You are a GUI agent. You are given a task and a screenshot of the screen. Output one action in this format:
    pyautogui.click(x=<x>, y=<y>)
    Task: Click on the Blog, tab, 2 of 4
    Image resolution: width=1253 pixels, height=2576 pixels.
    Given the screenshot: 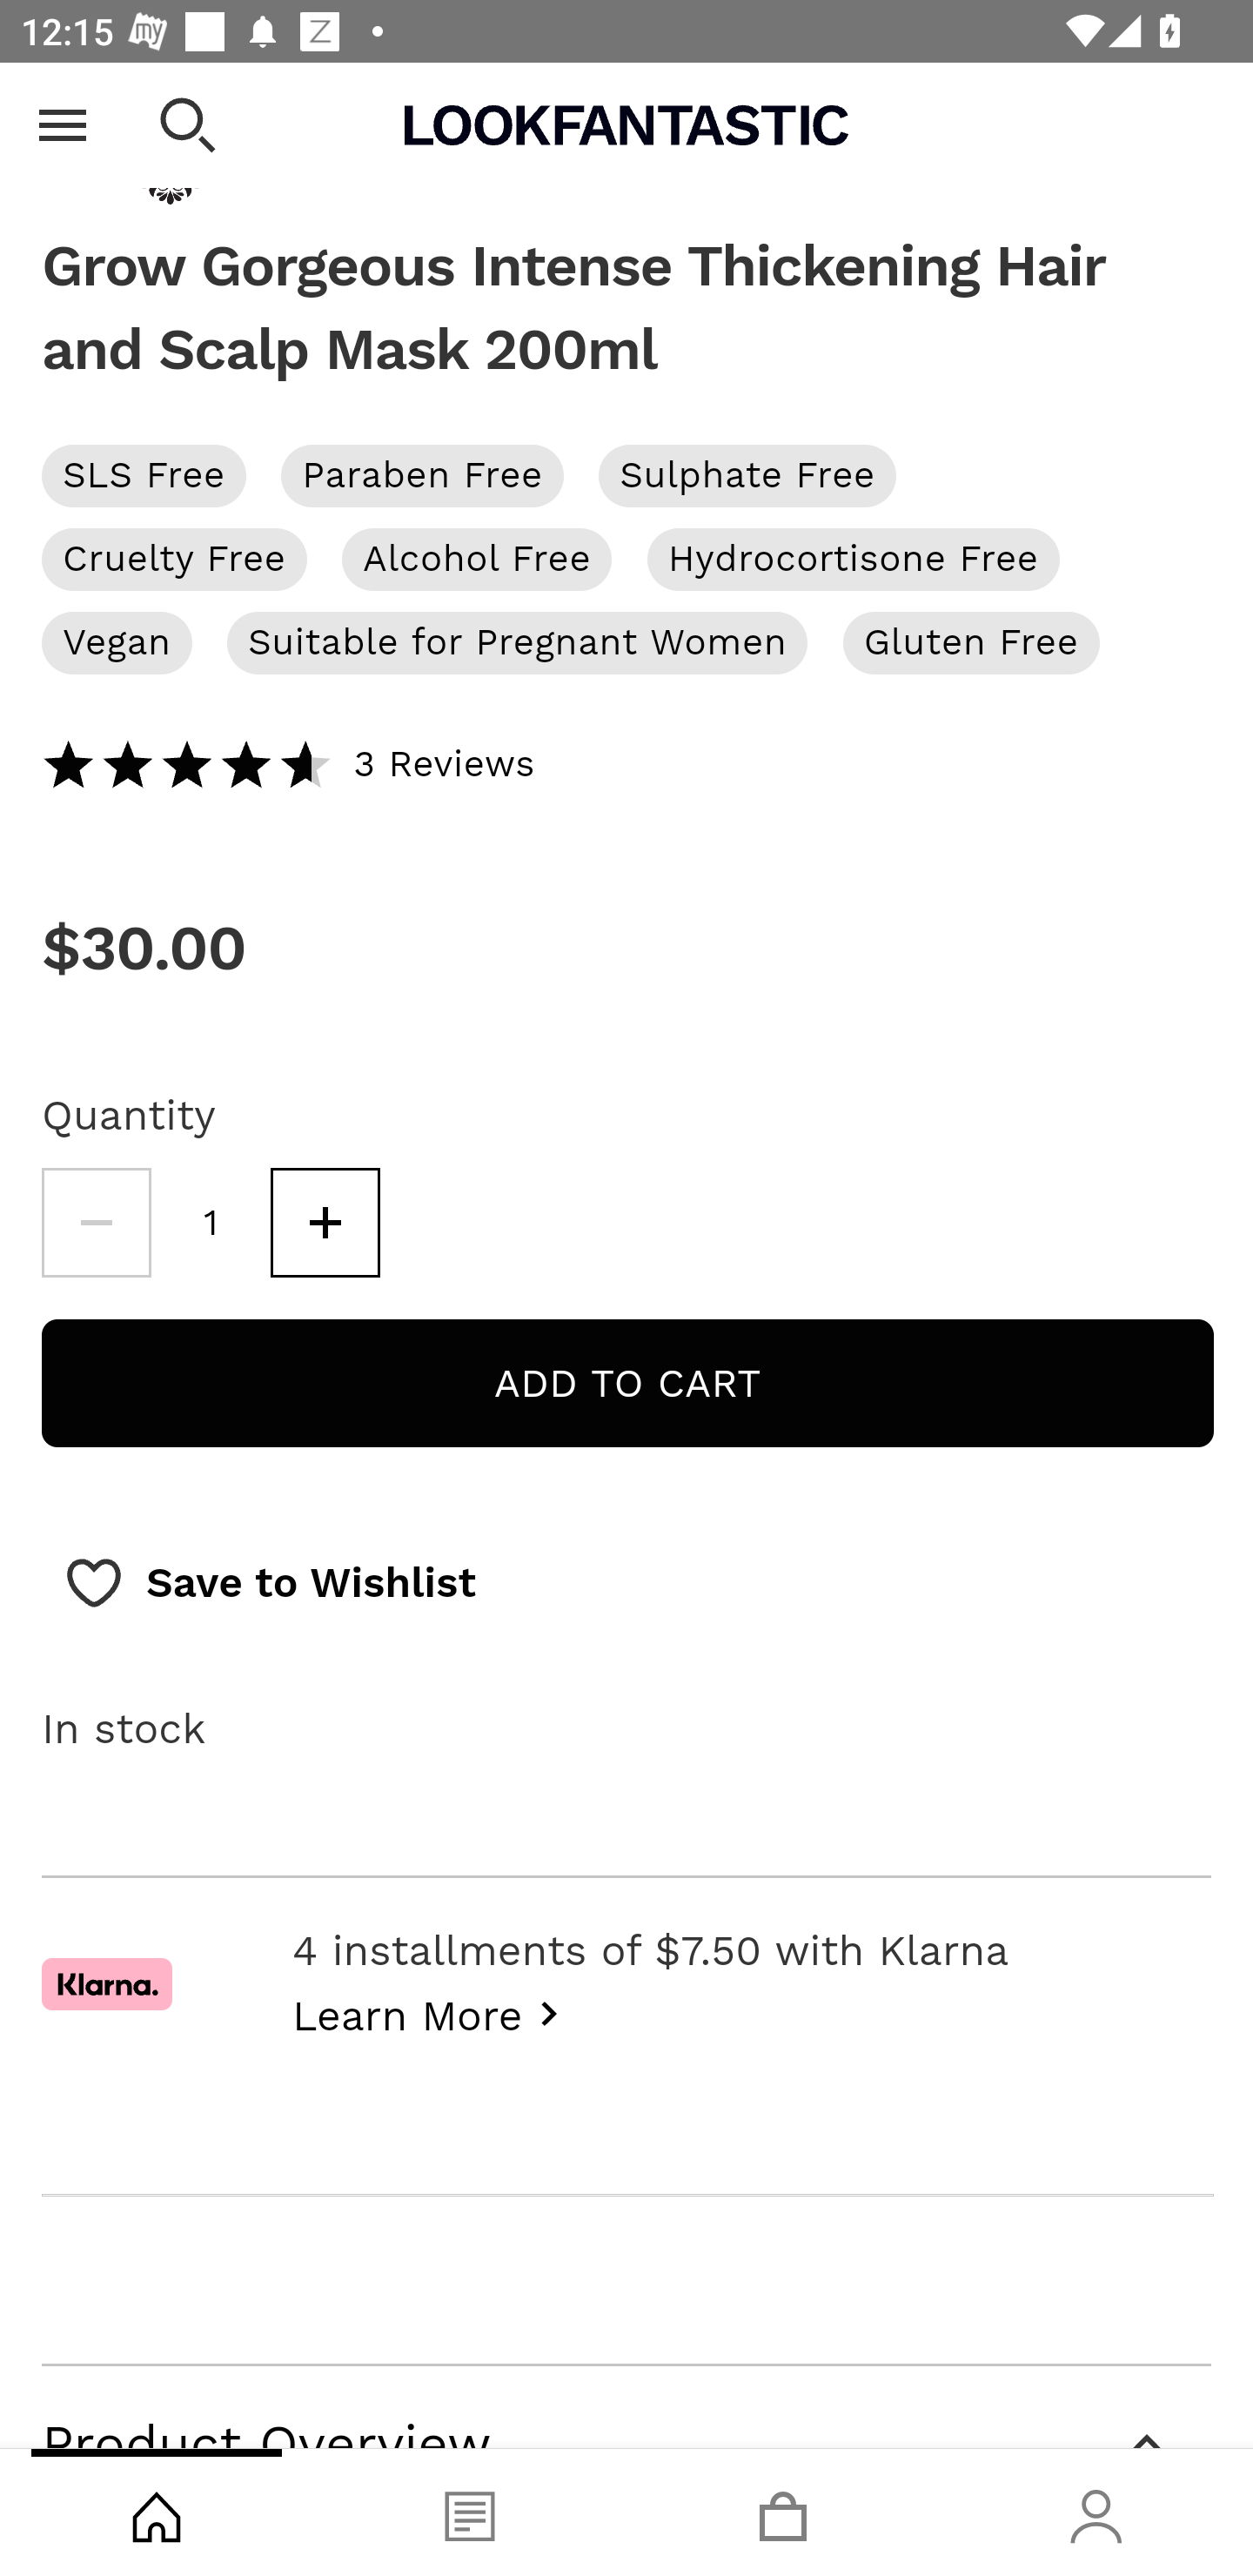 What is the action you would take?
    pyautogui.click(x=470, y=2512)
    